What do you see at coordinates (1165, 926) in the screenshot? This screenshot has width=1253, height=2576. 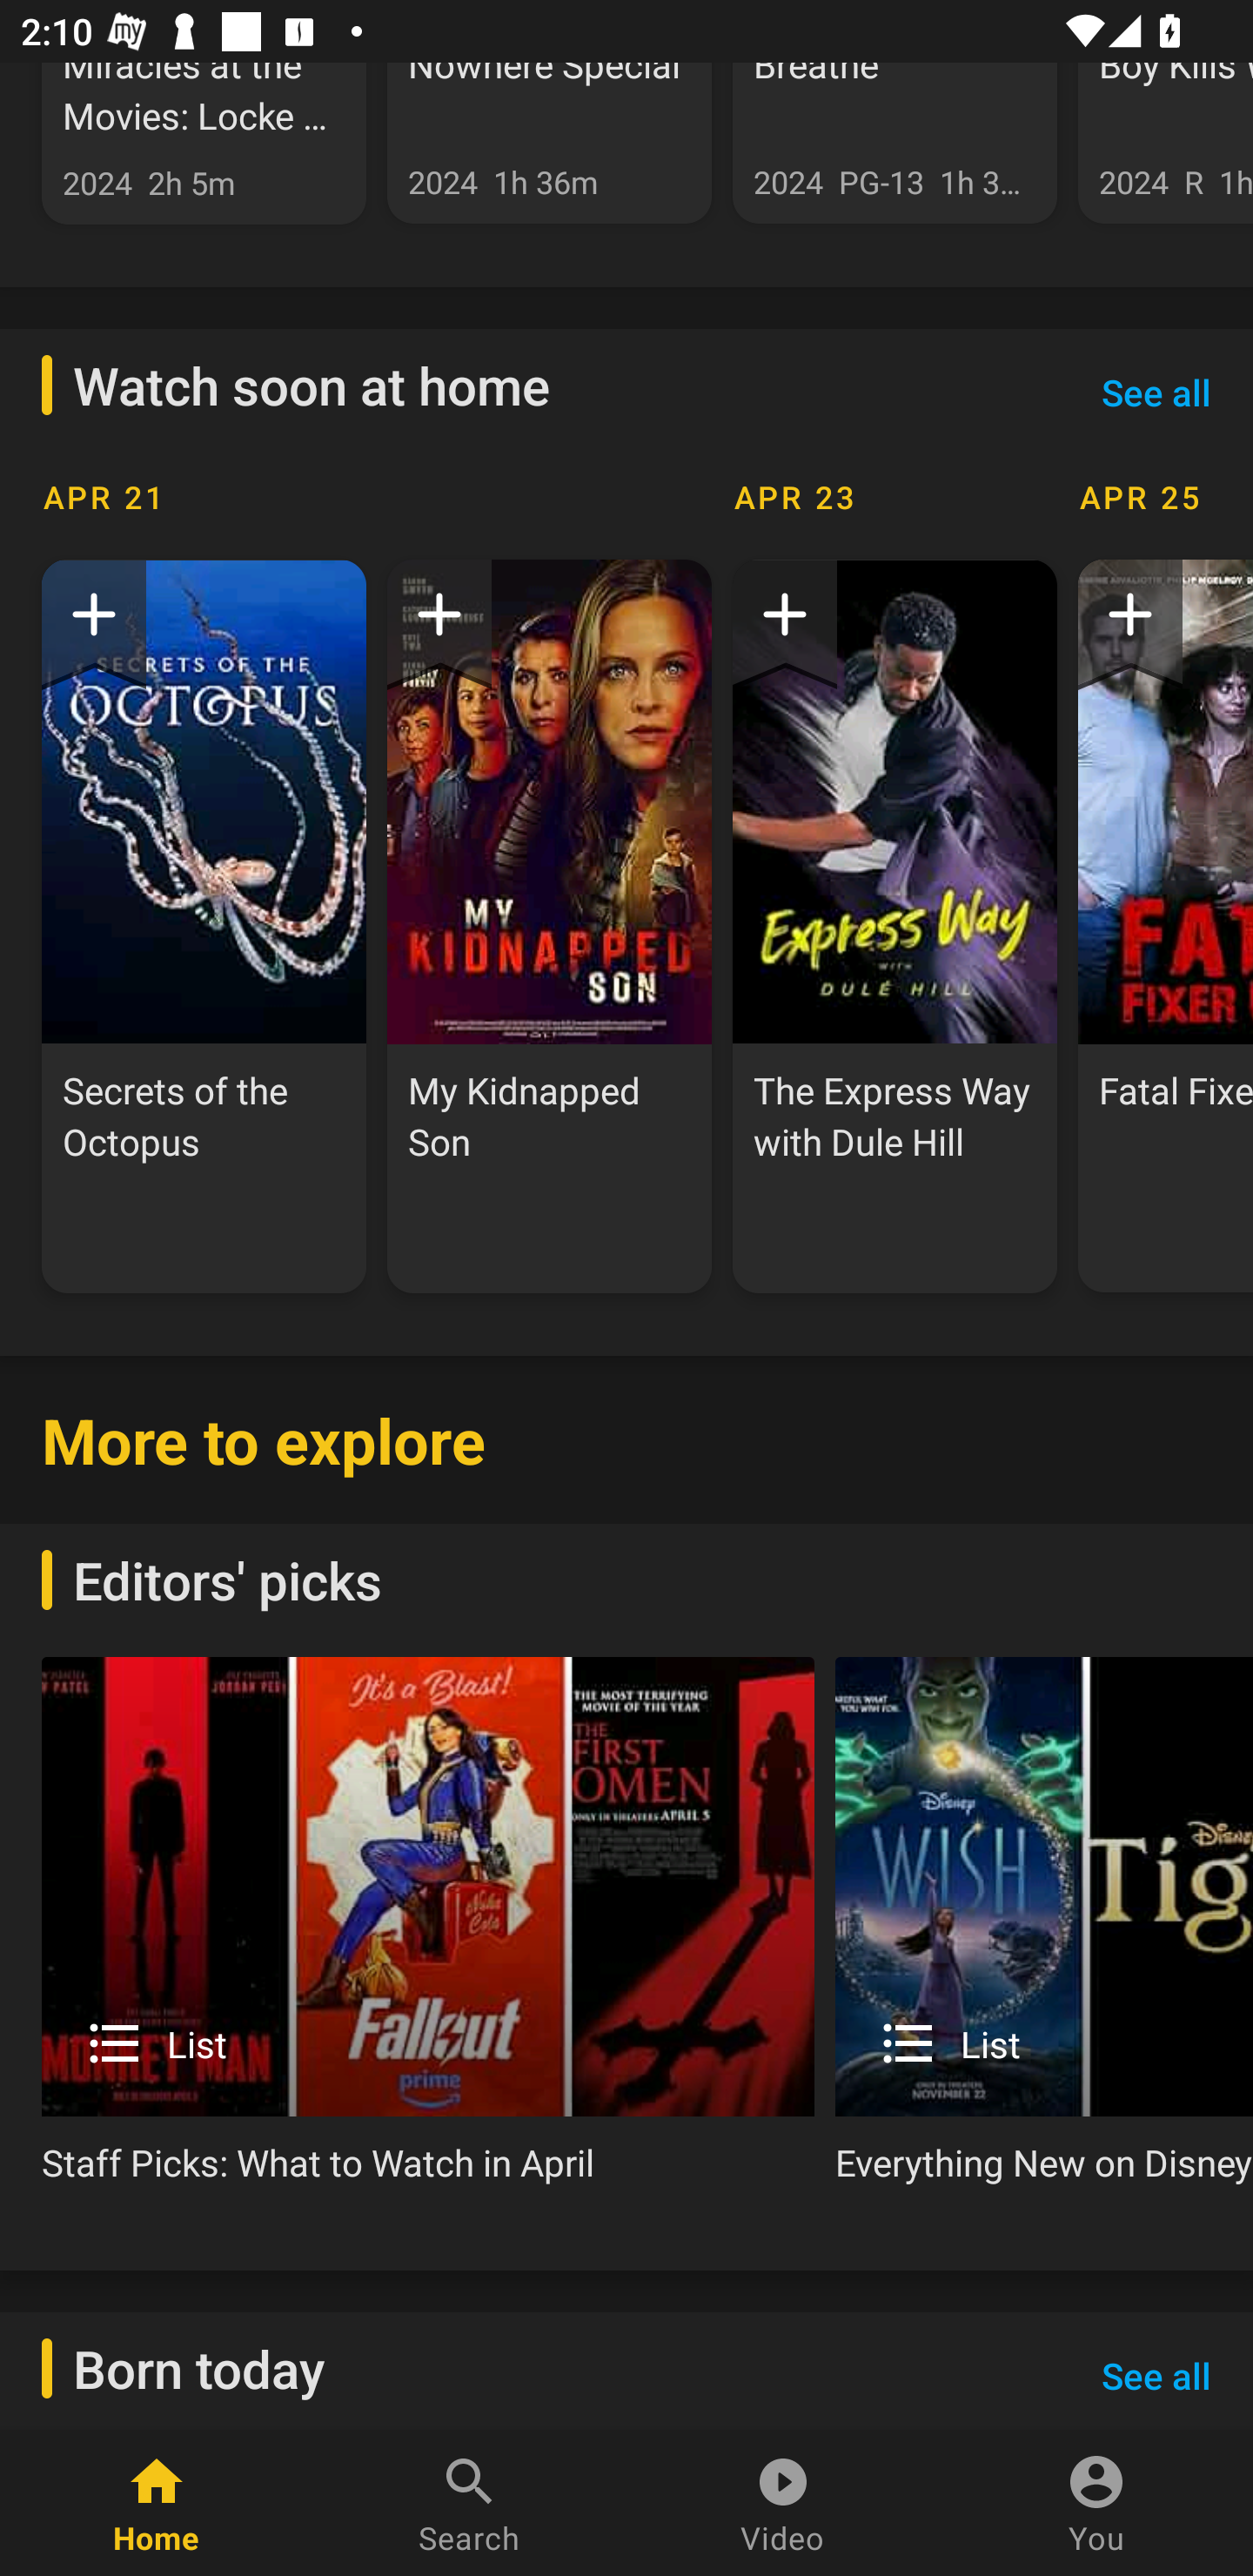 I see `Fatal Fixer Upper` at bounding box center [1165, 926].